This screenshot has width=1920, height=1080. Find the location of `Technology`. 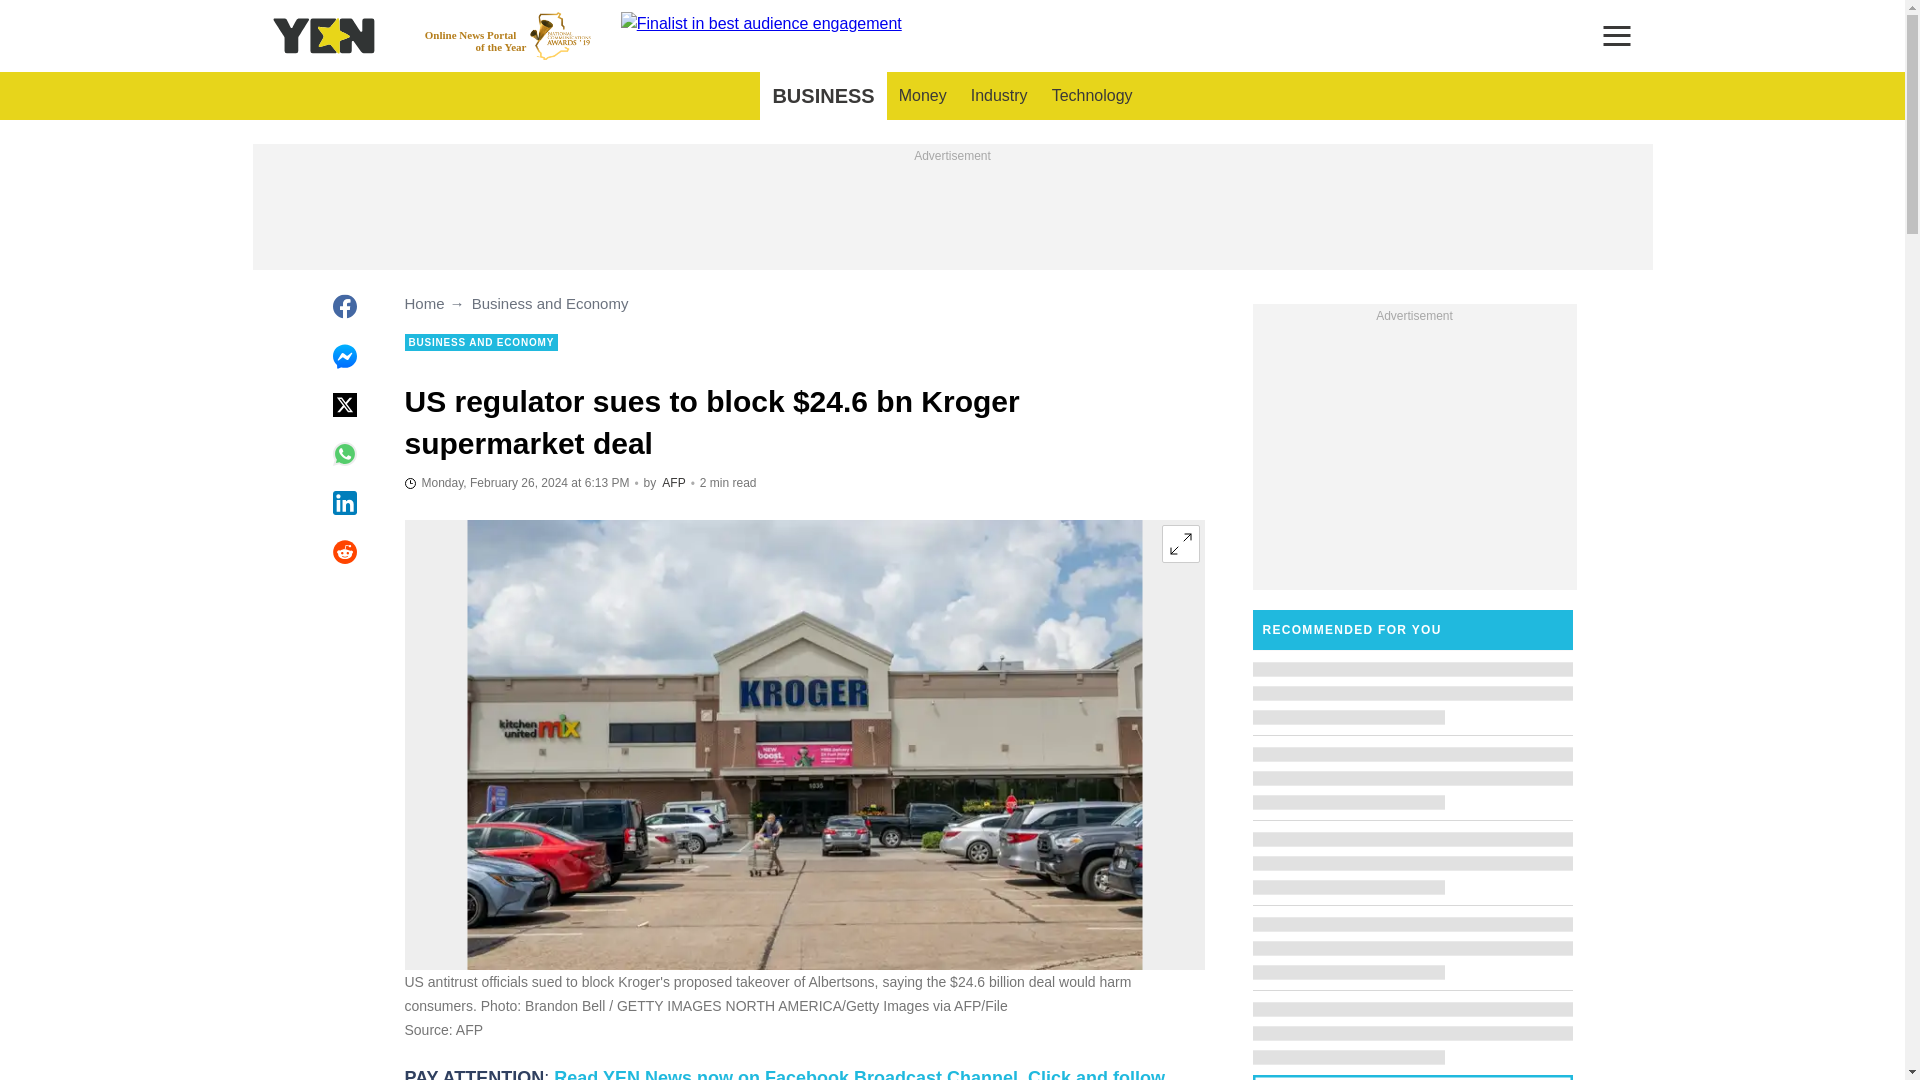

Technology is located at coordinates (1092, 96).